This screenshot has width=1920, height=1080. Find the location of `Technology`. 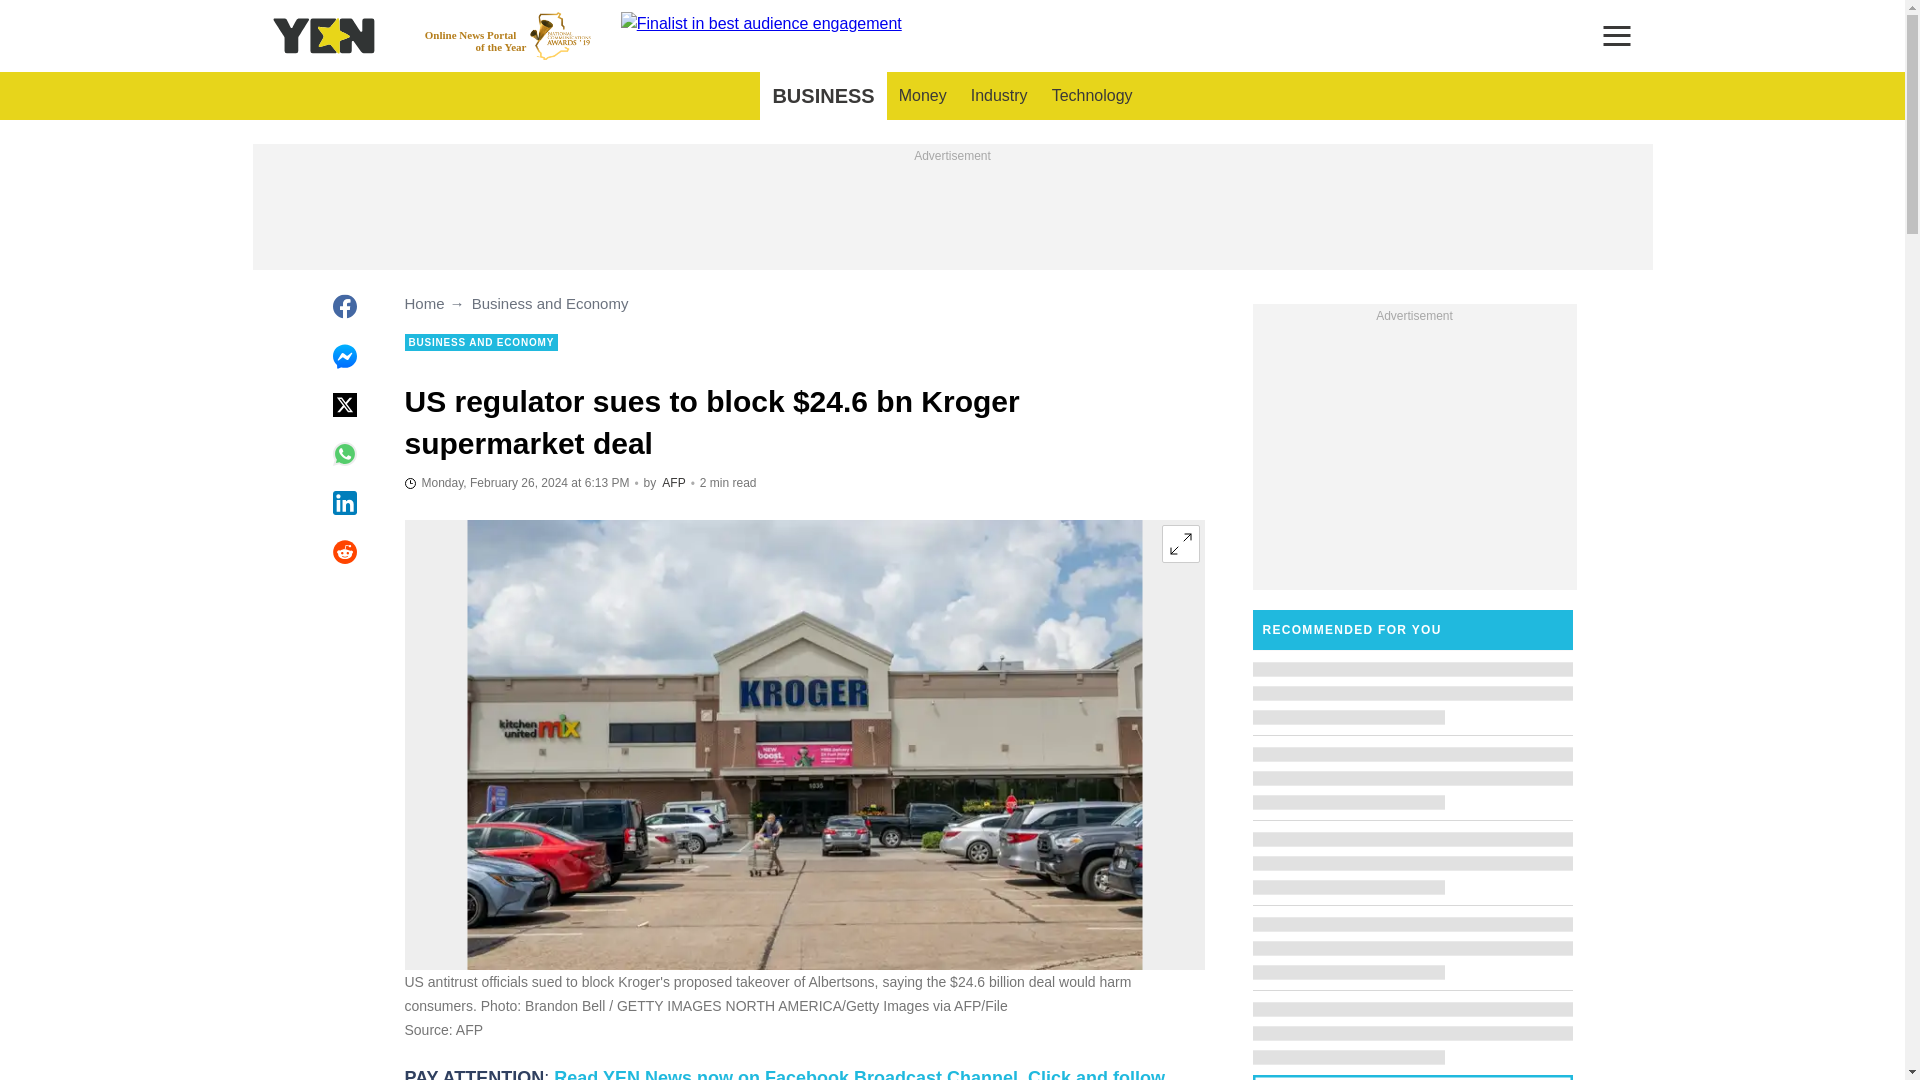

Technology is located at coordinates (1092, 96).